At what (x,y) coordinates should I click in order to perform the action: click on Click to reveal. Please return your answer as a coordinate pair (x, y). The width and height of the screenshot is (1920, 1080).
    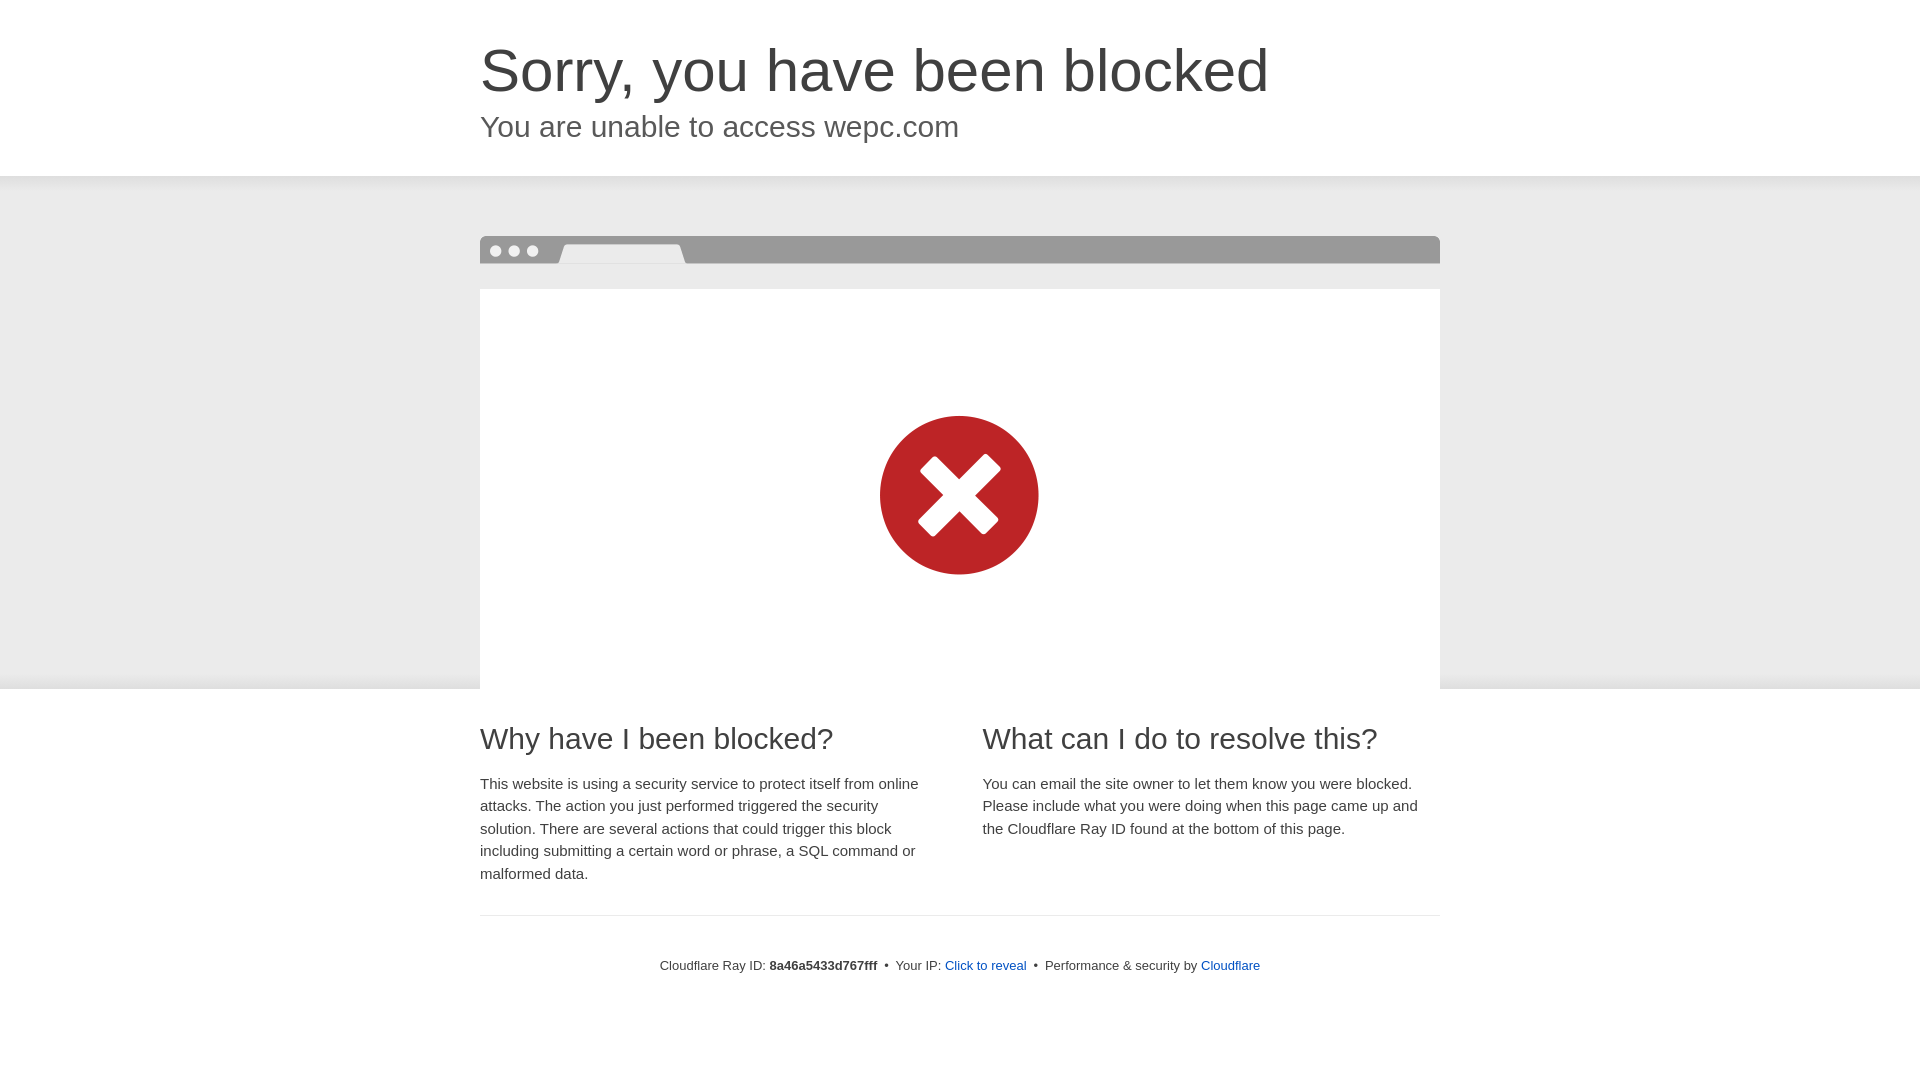
    Looking at the image, I should click on (986, 966).